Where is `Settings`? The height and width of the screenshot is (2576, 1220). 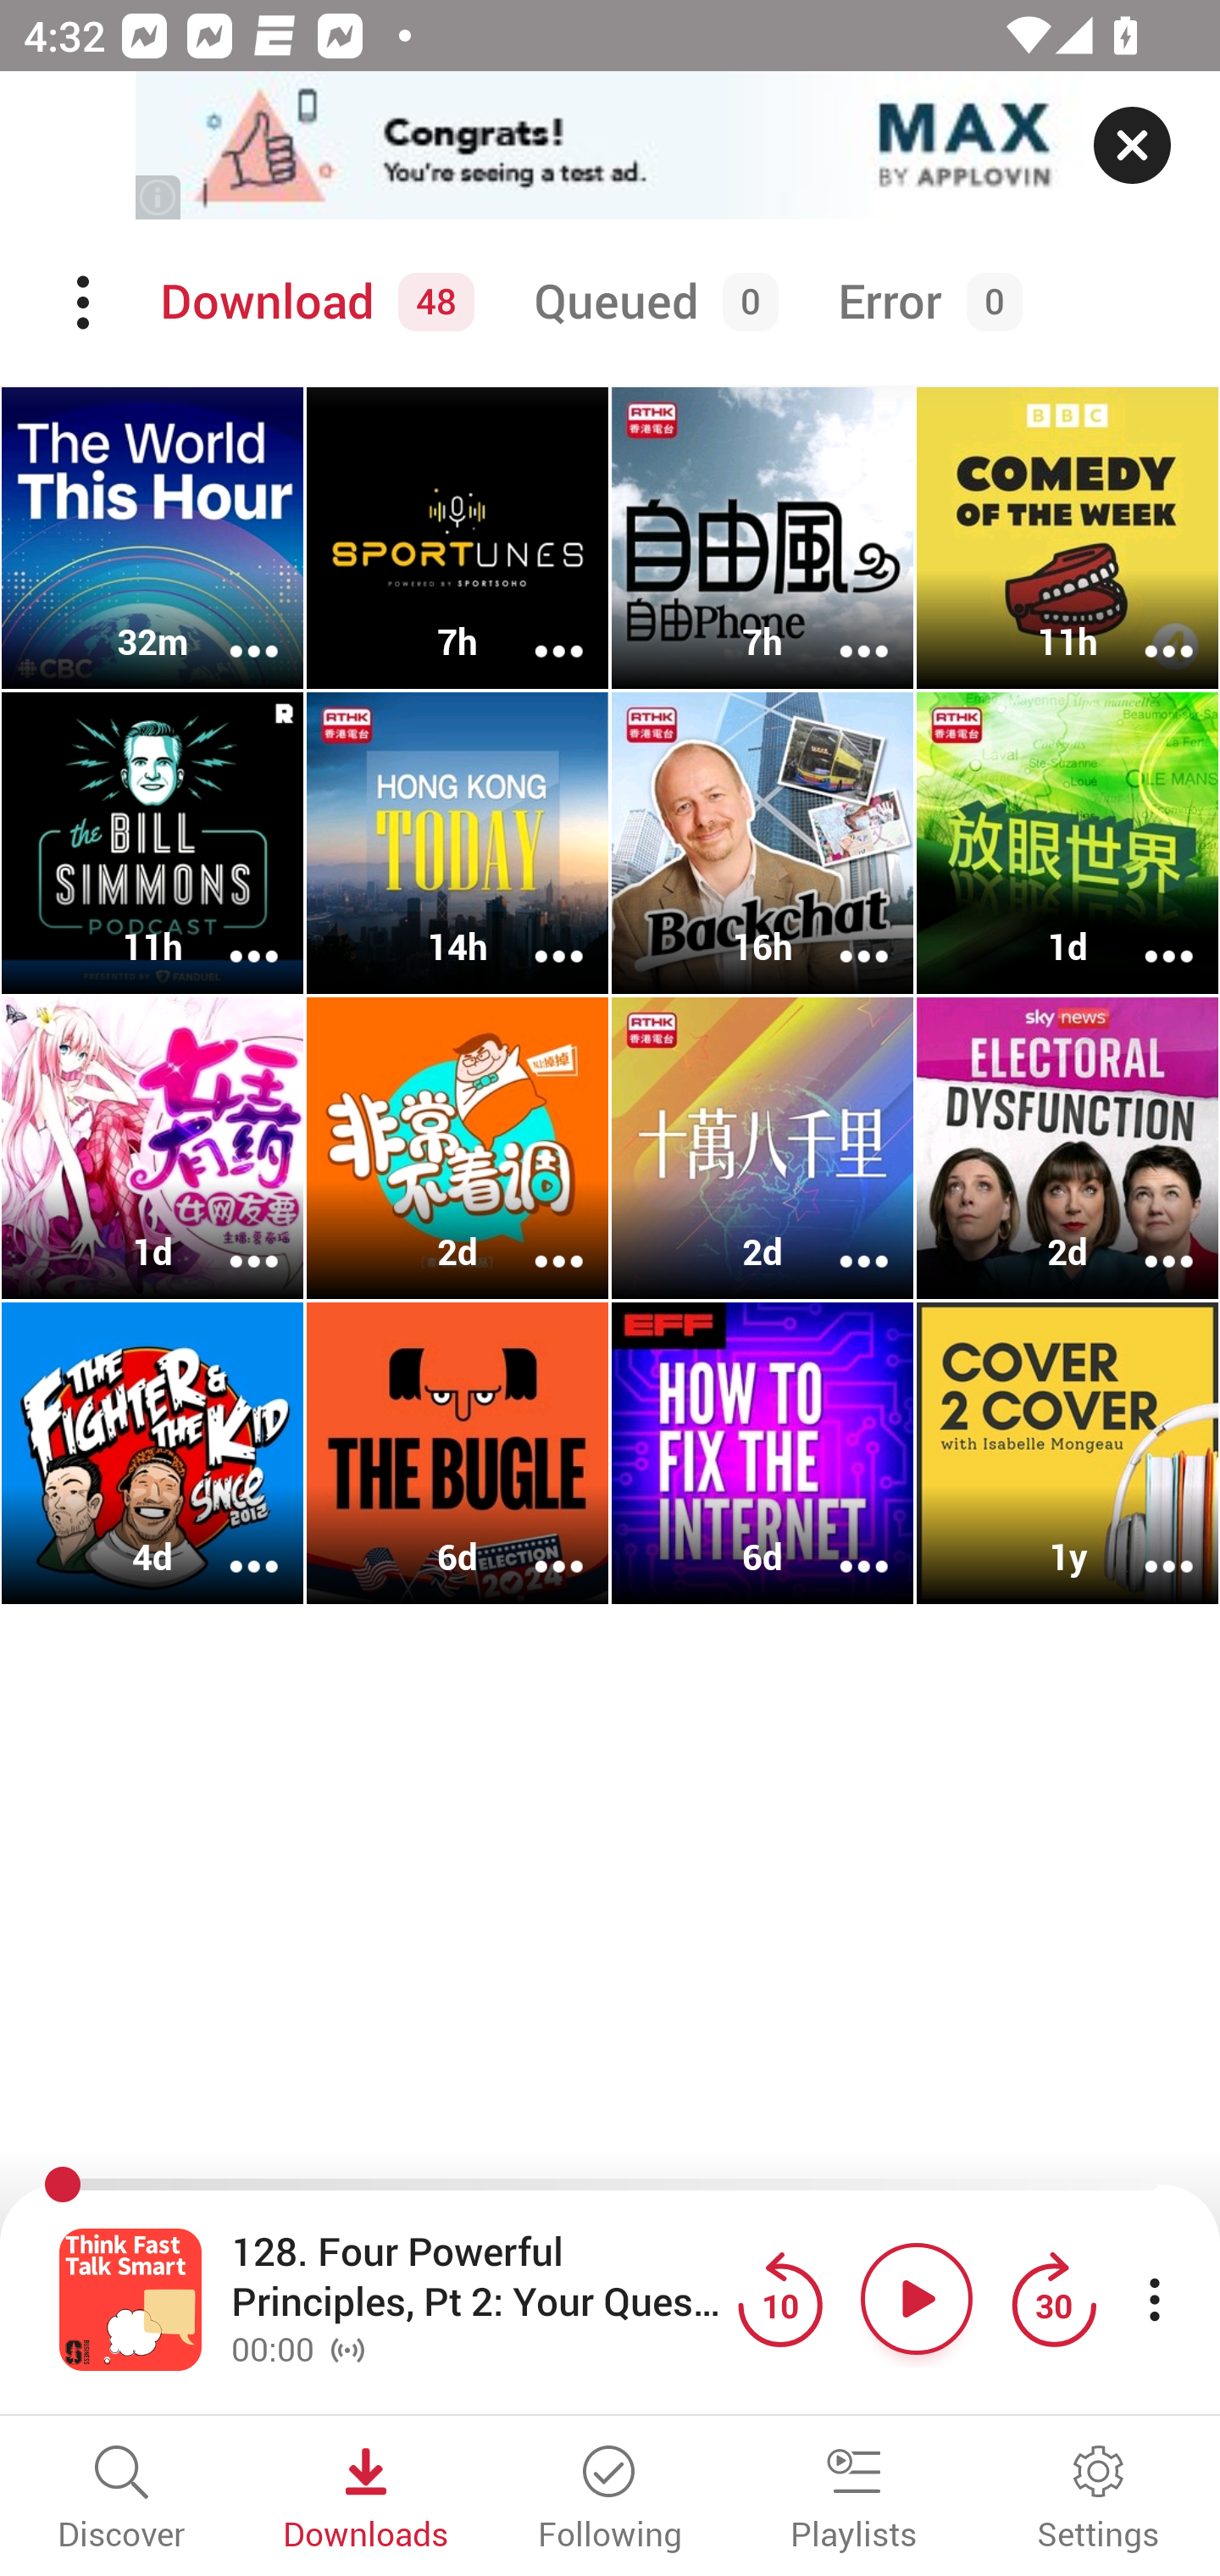 Settings is located at coordinates (1098, 2500).